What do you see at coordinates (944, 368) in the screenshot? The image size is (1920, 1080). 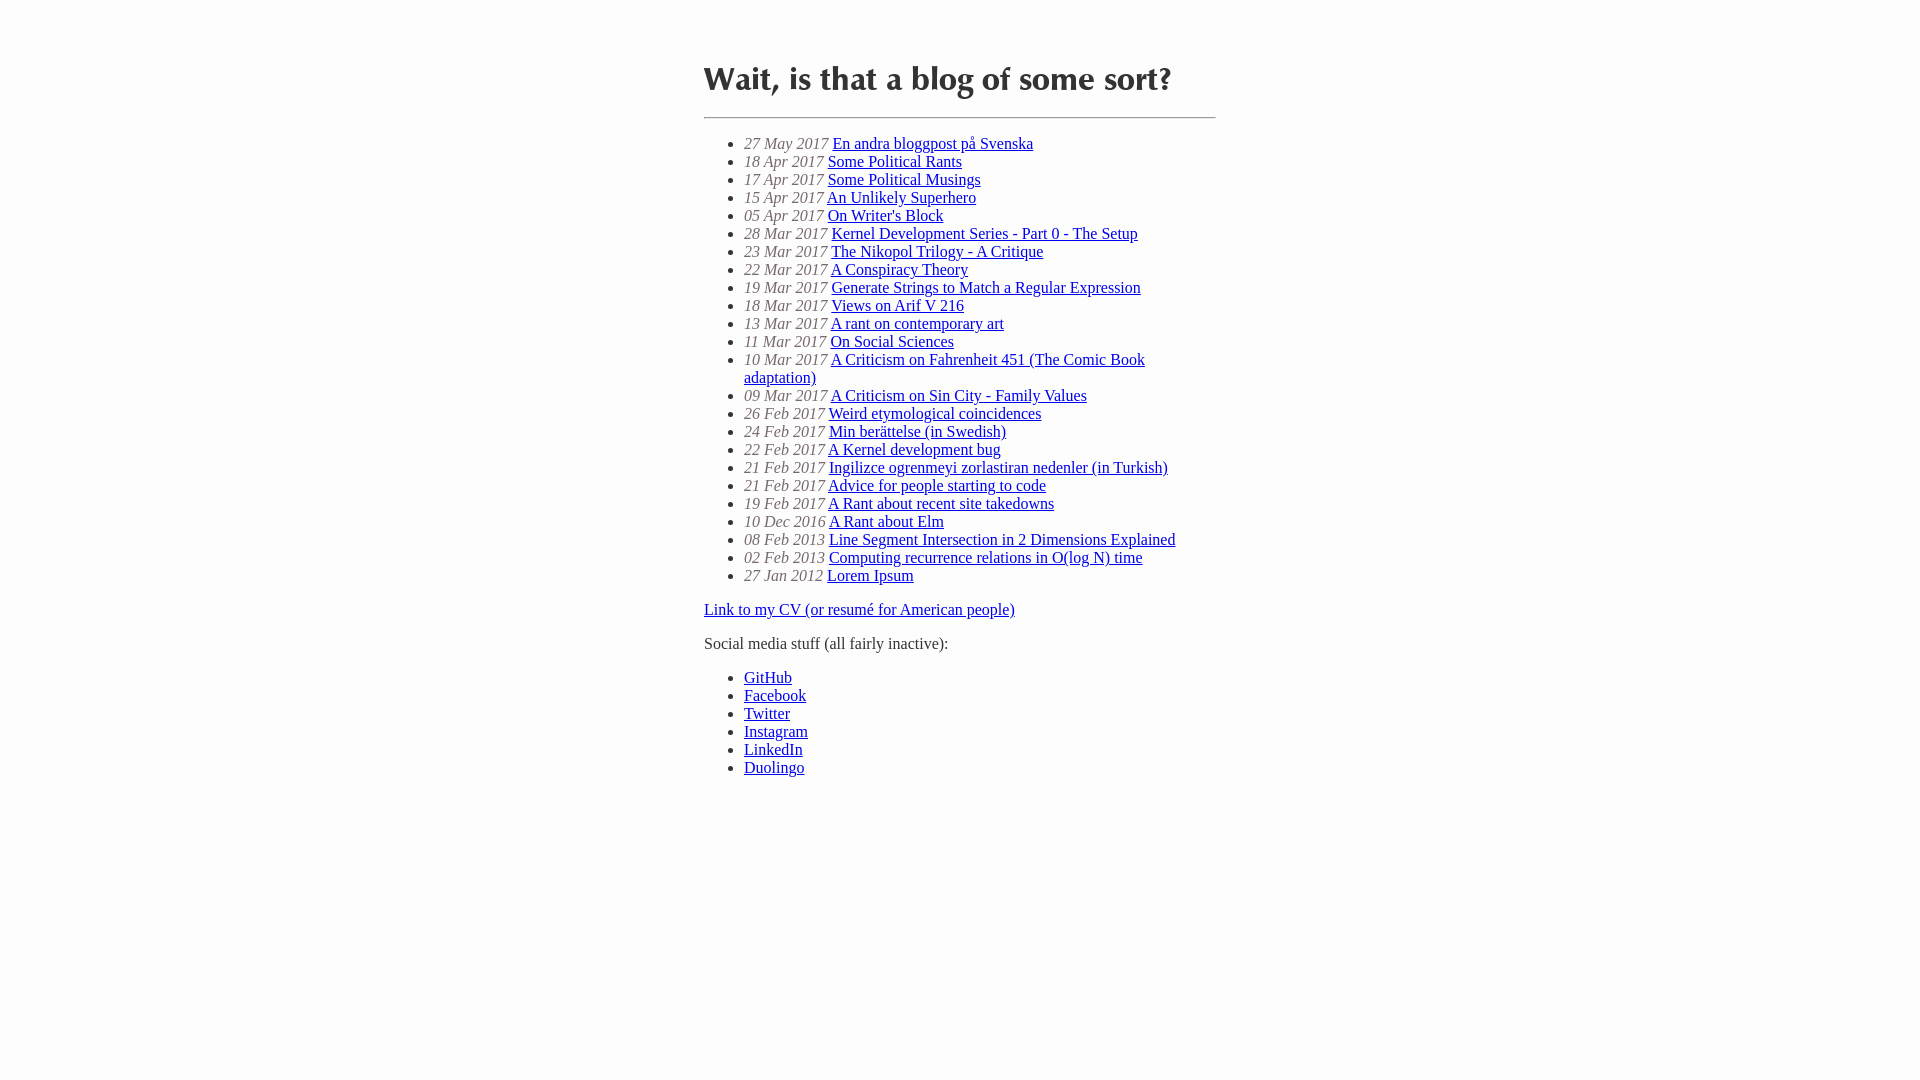 I see `A Criticism on Fahrenheit 451 (The Comic Book adaptation)` at bounding box center [944, 368].